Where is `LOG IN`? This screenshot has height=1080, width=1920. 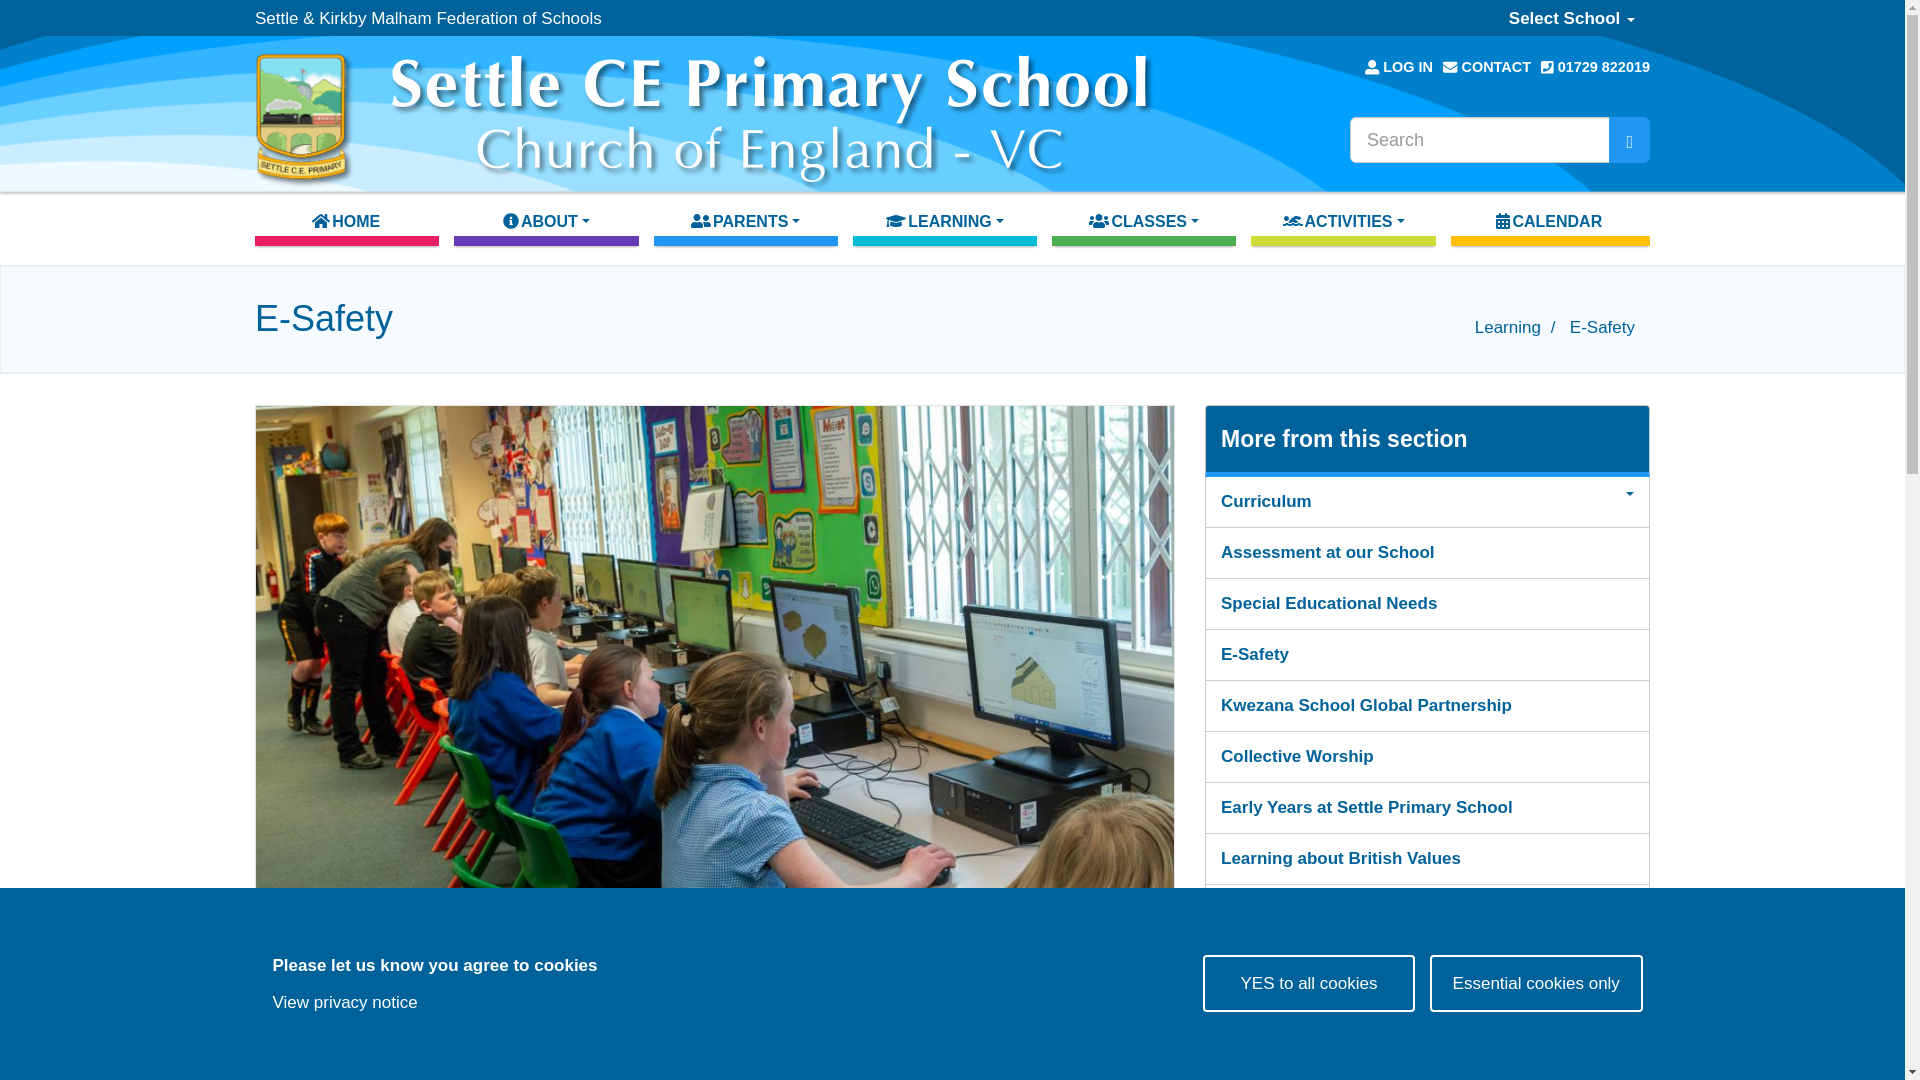 LOG IN is located at coordinates (1398, 66).